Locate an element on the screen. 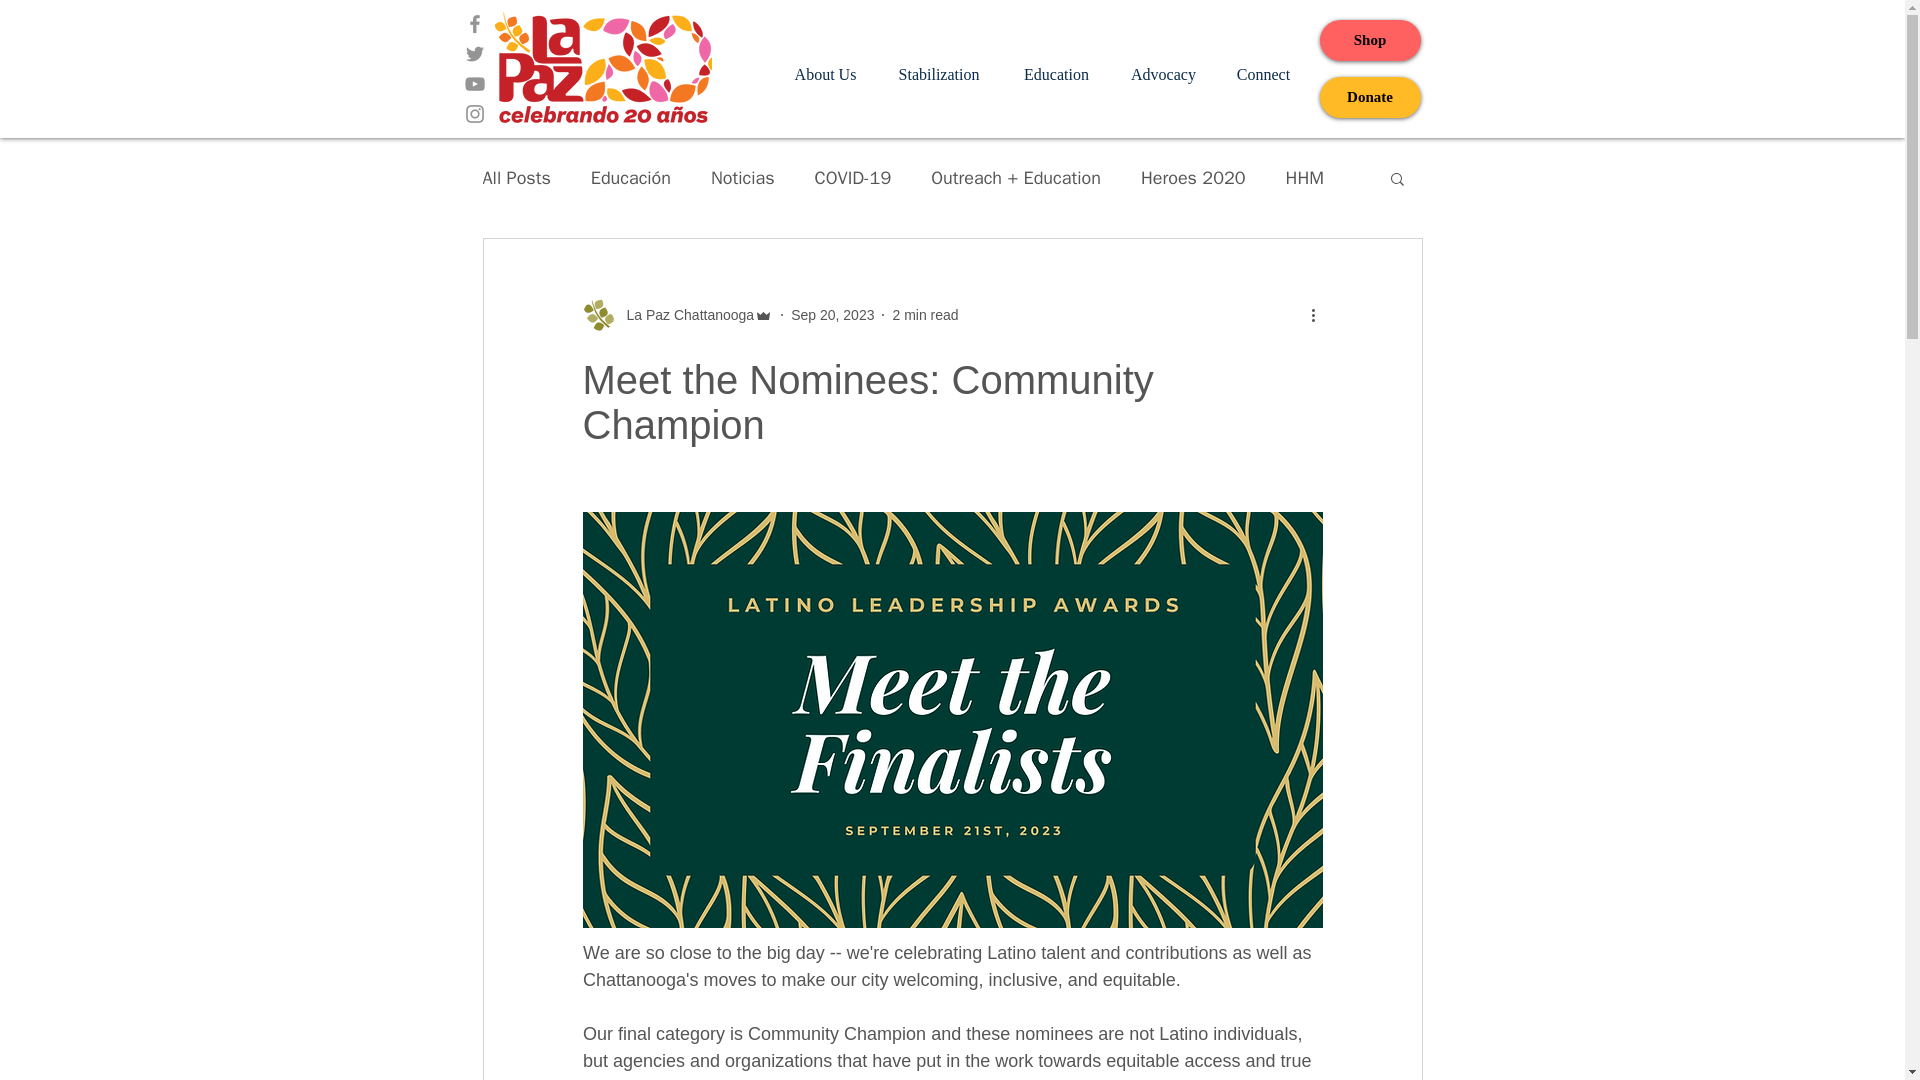 This screenshot has width=1920, height=1080. Shop is located at coordinates (1370, 40).